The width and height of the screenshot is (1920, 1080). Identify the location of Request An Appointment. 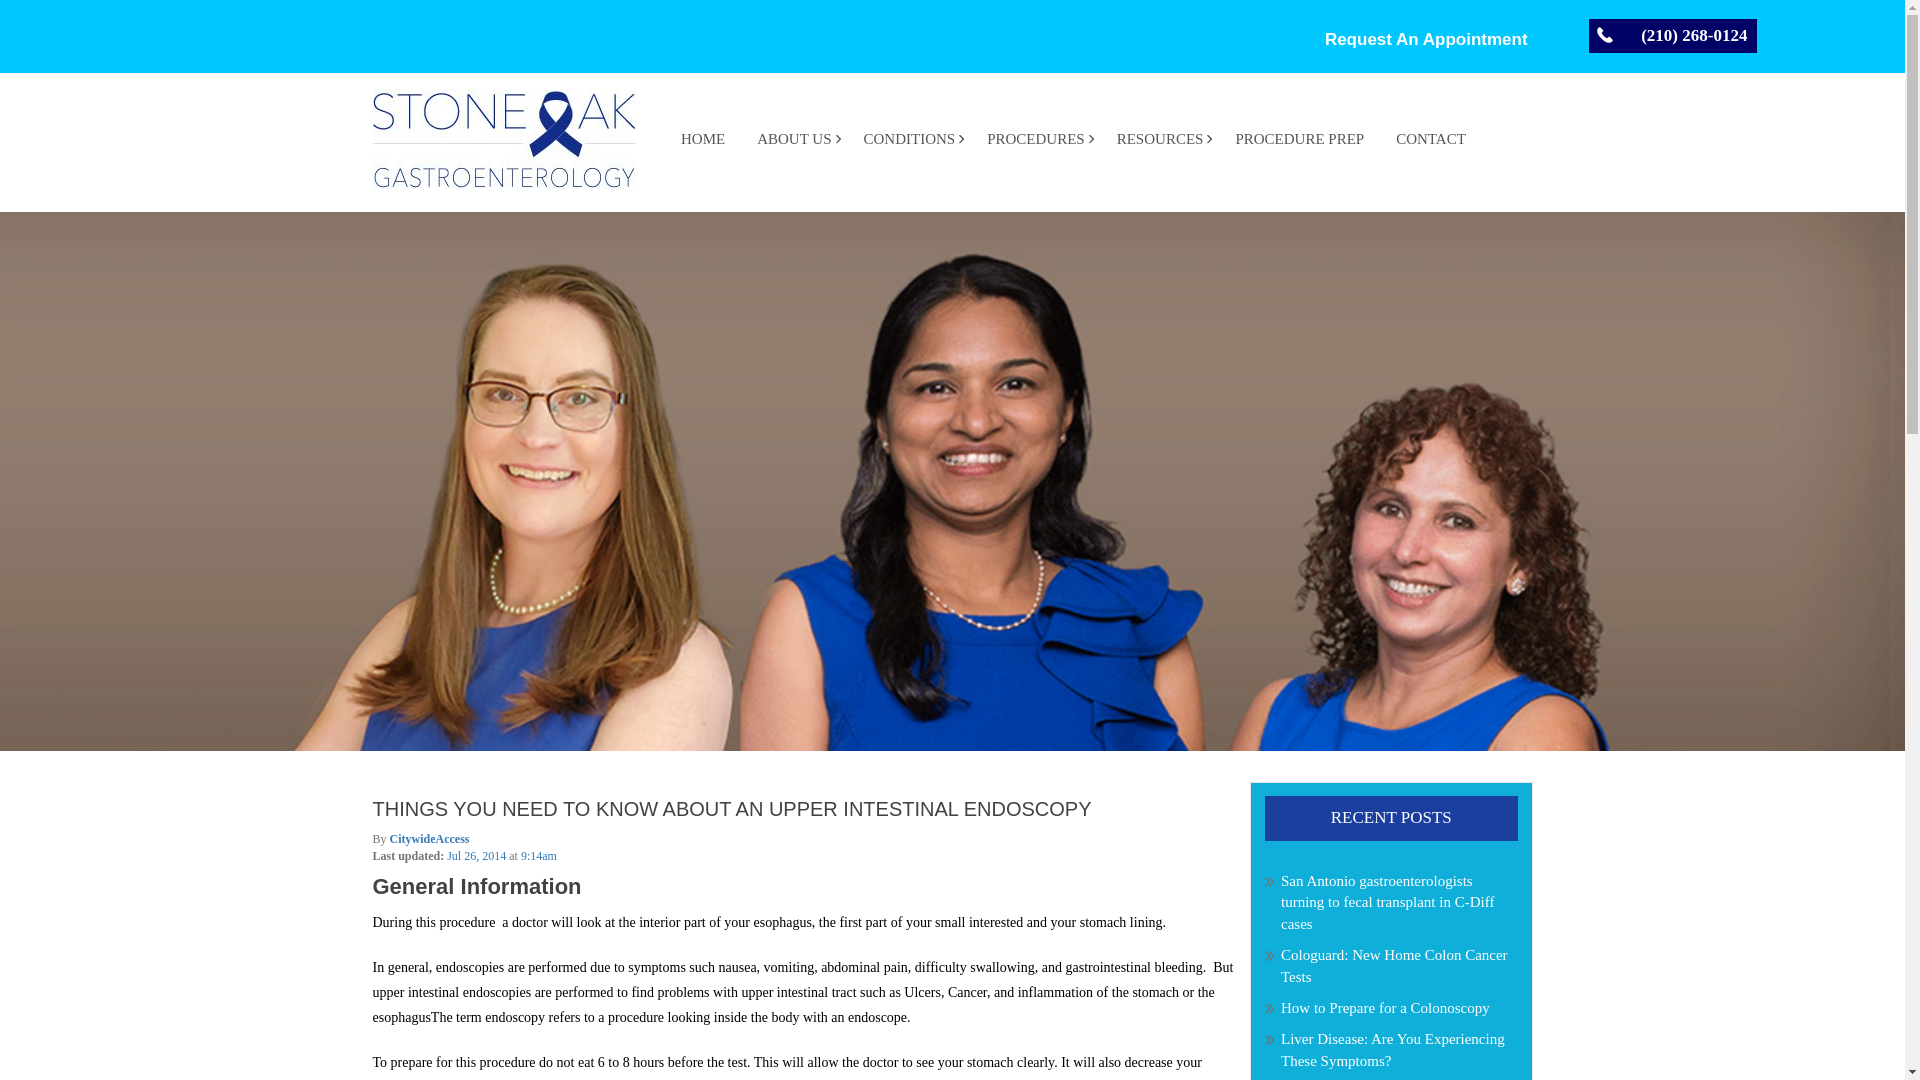
(1425, 40).